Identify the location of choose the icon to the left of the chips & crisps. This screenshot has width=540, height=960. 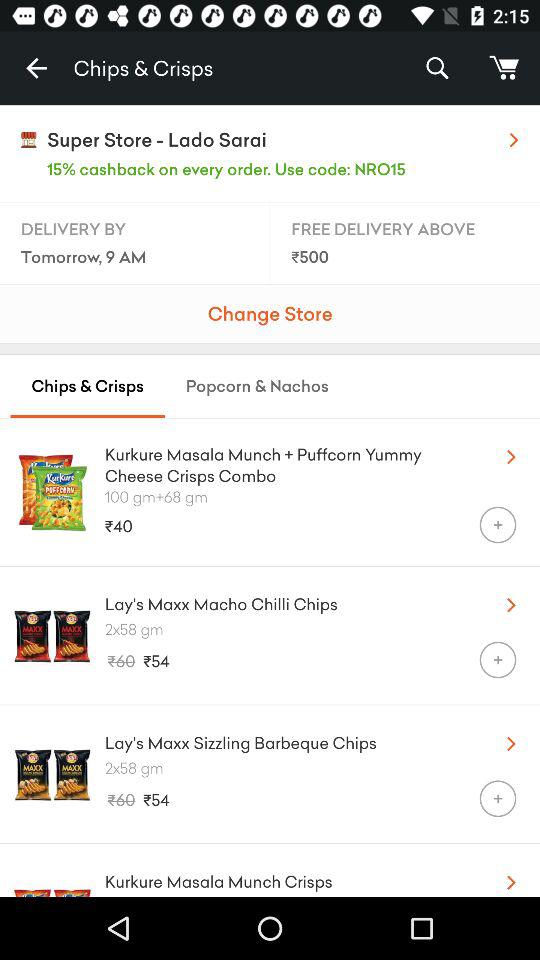
(36, 68).